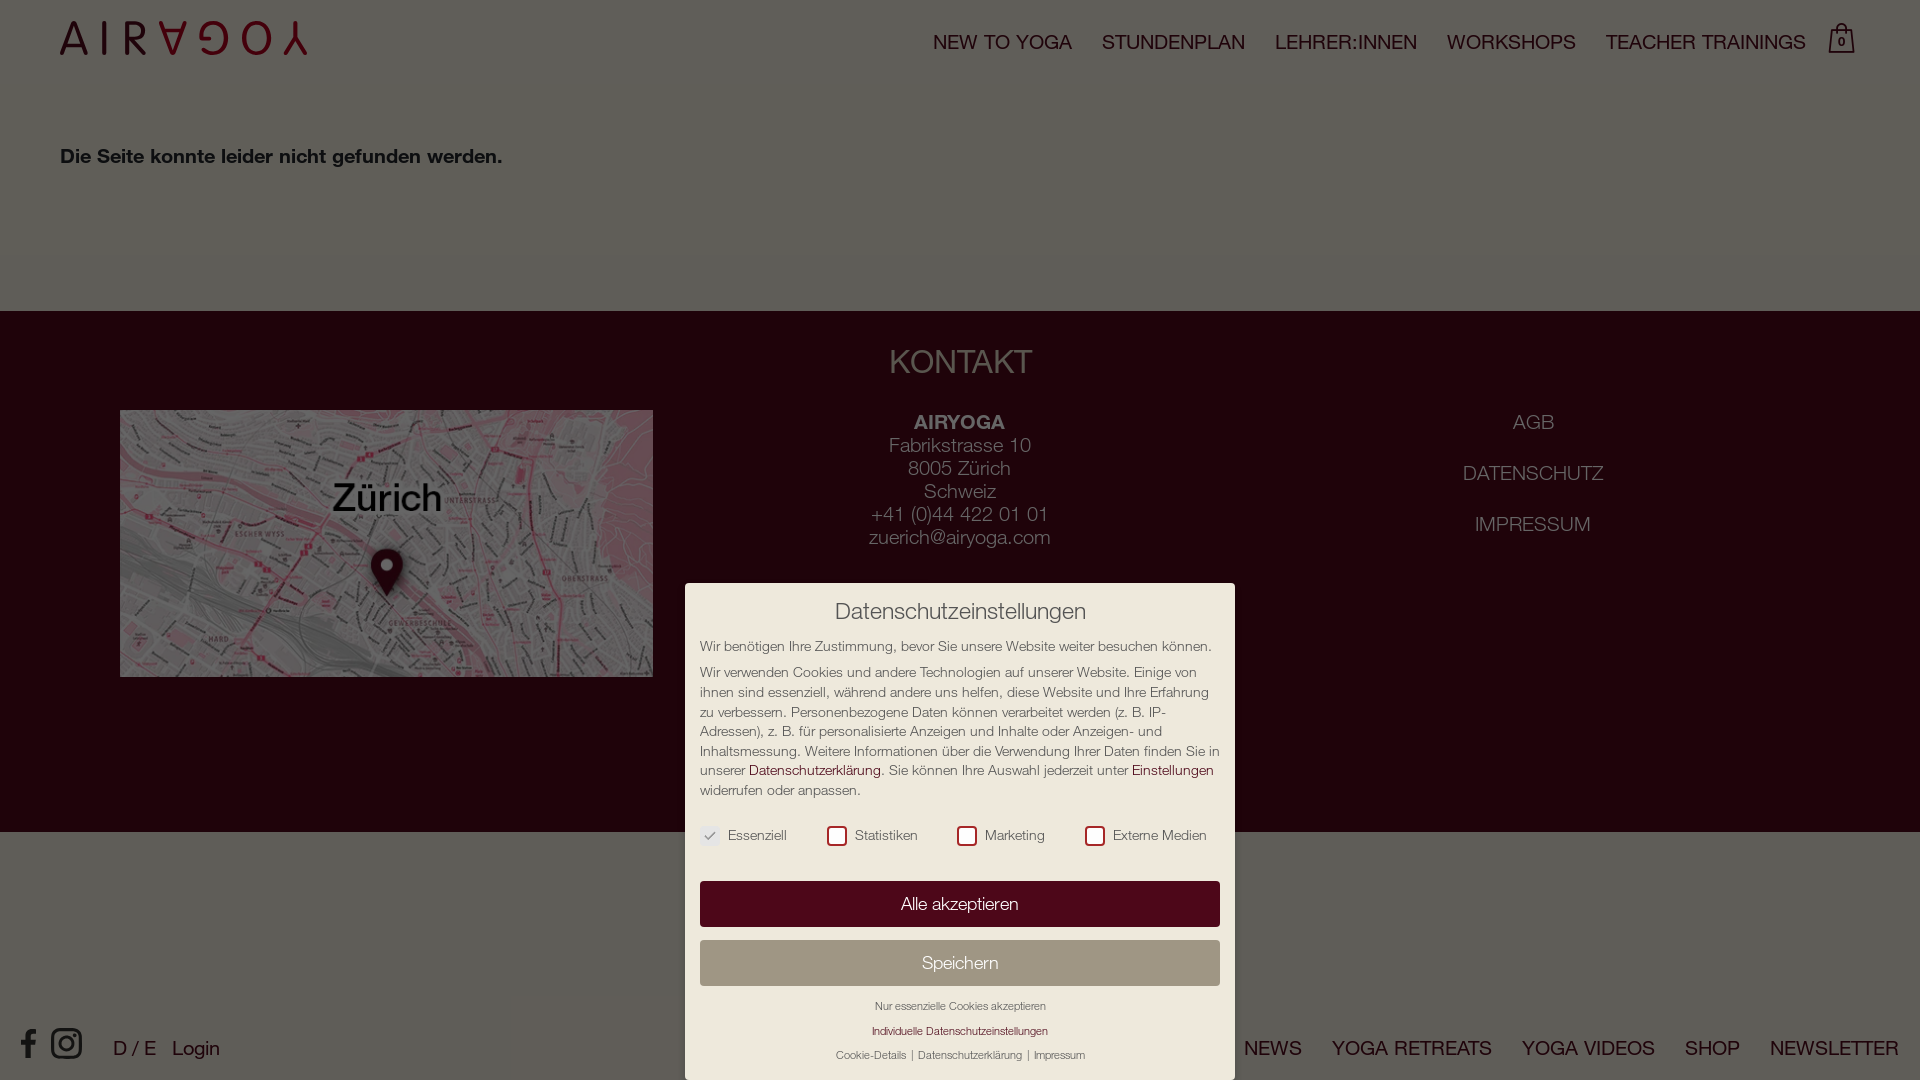 The height and width of the screenshot is (1080, 1920). Describe the element at coordinates (960, 1030) in the screenshot. I see `Individuelle Datenschutzeinstellungen` at that location.